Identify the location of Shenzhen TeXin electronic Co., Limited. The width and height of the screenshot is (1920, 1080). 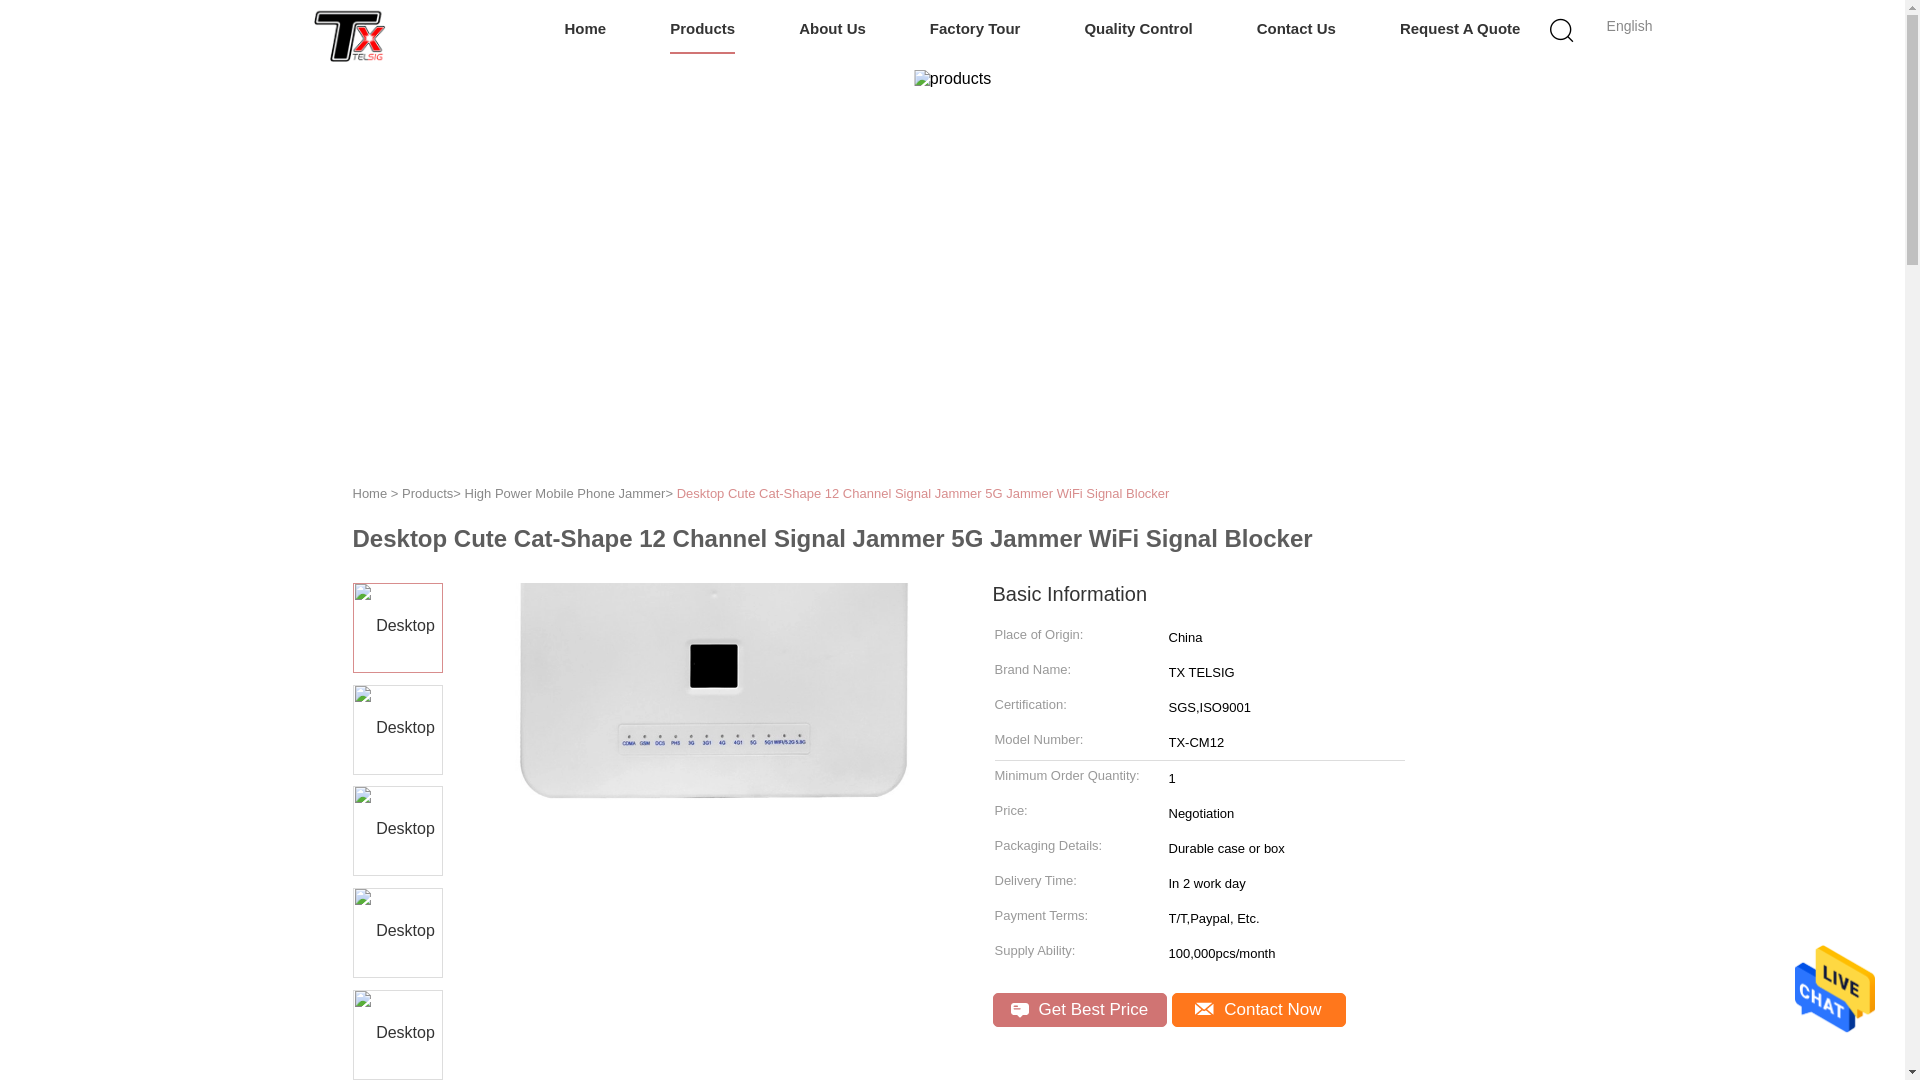
(349, 34).